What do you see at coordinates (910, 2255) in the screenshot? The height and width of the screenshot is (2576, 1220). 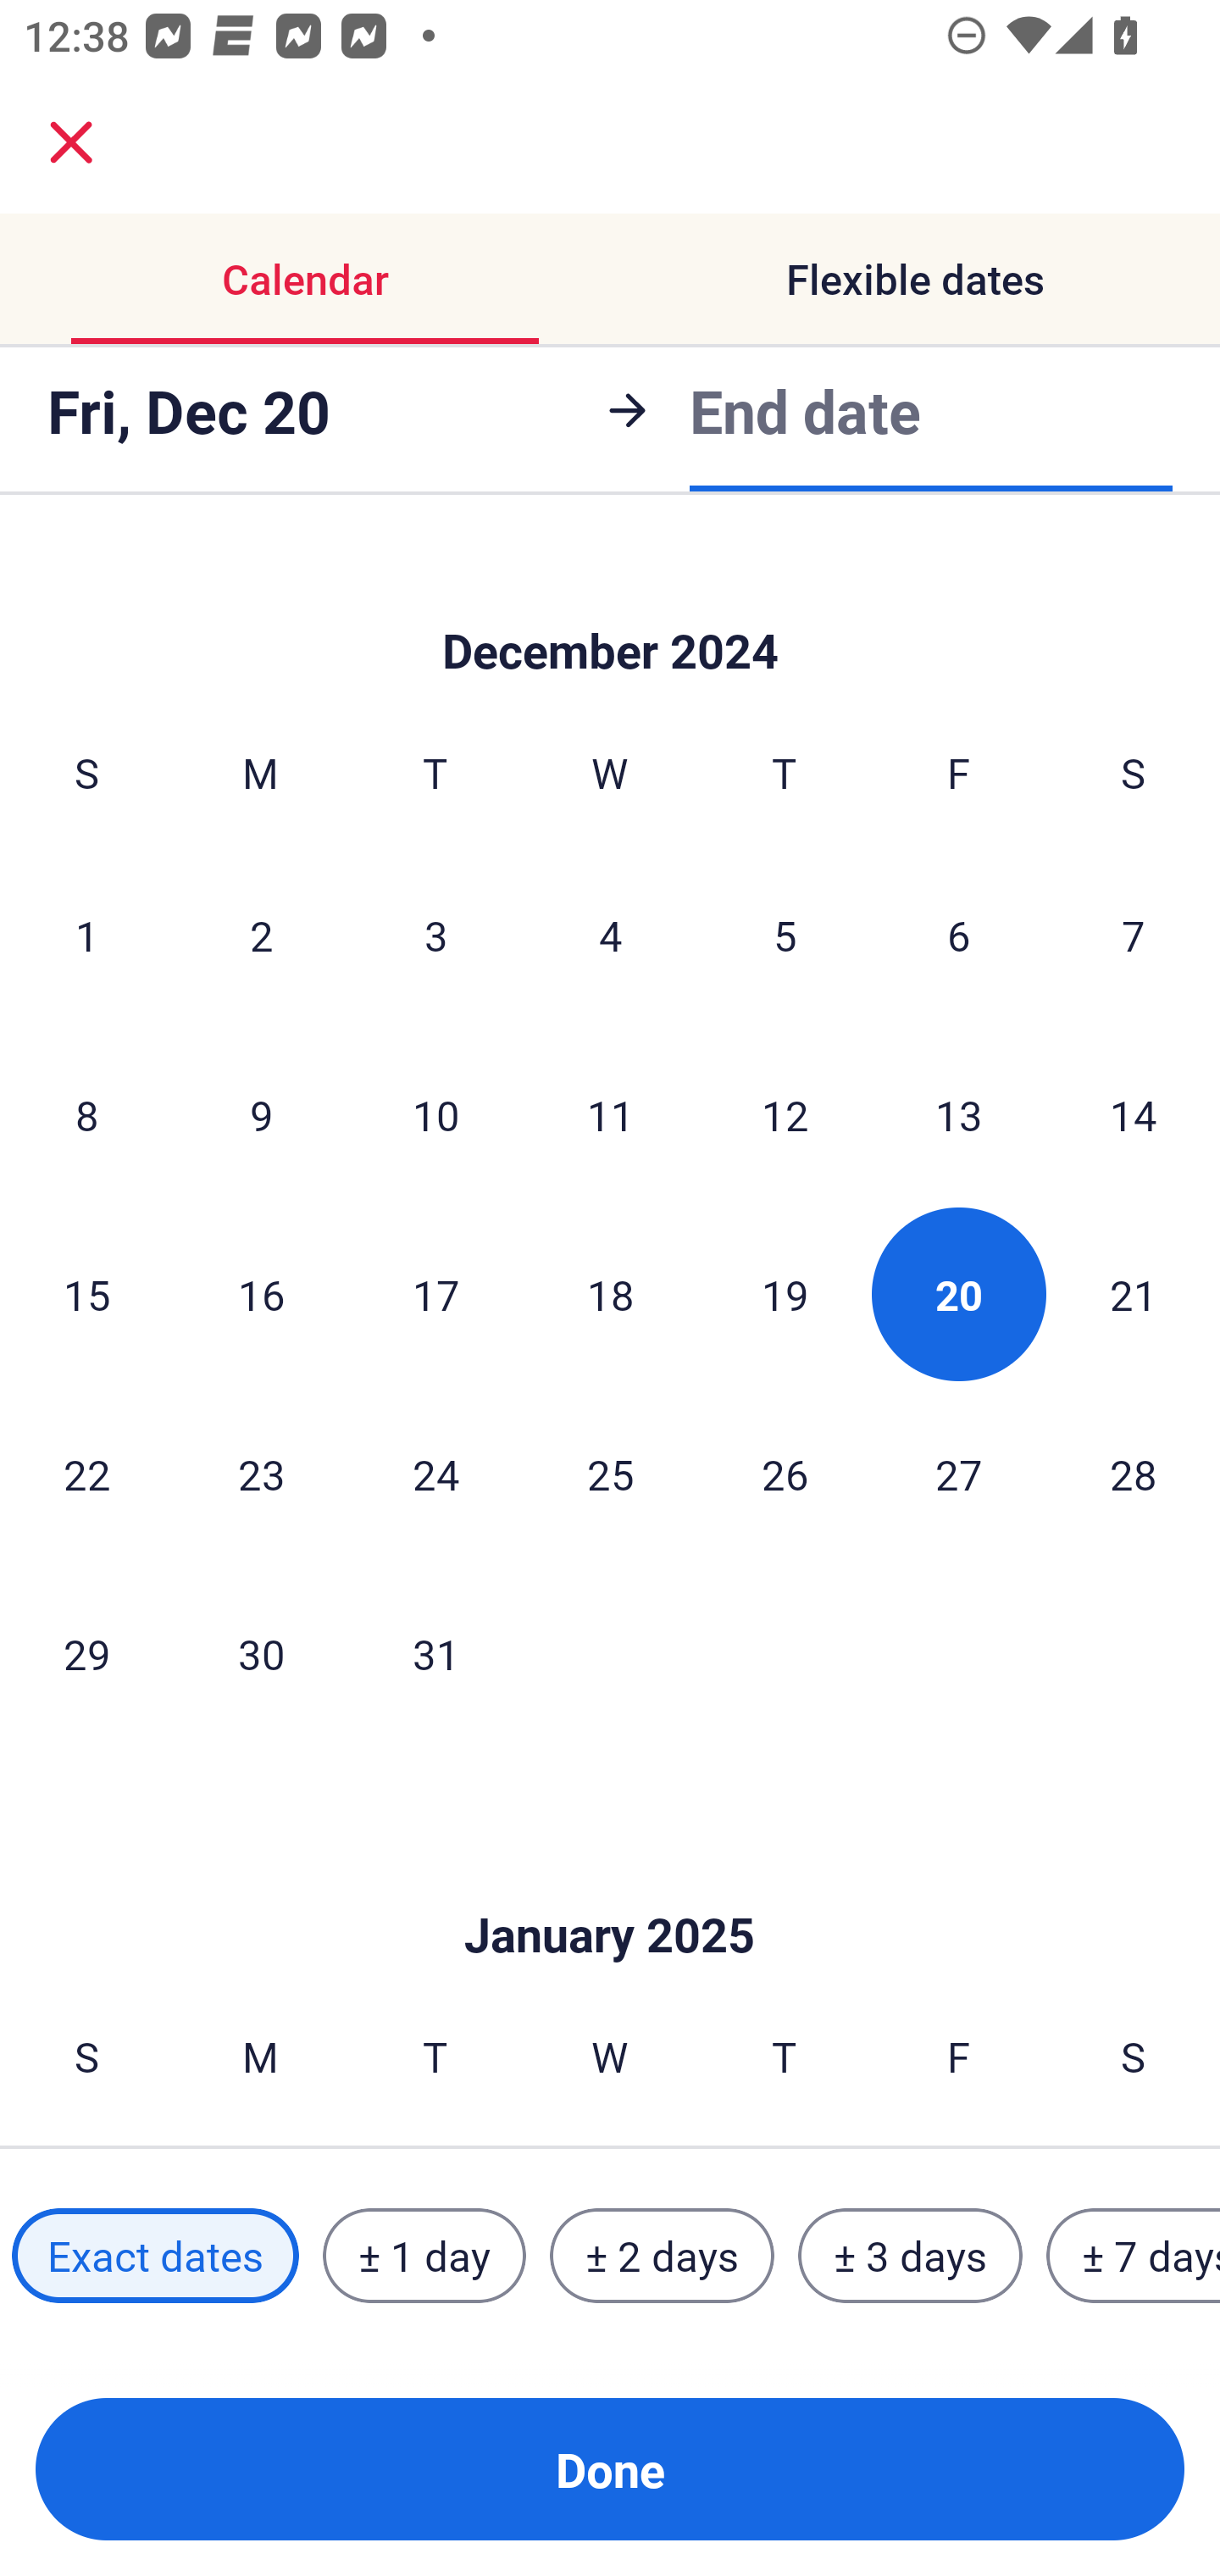 I see `± 3 days` at bounding box center [910, 2255].